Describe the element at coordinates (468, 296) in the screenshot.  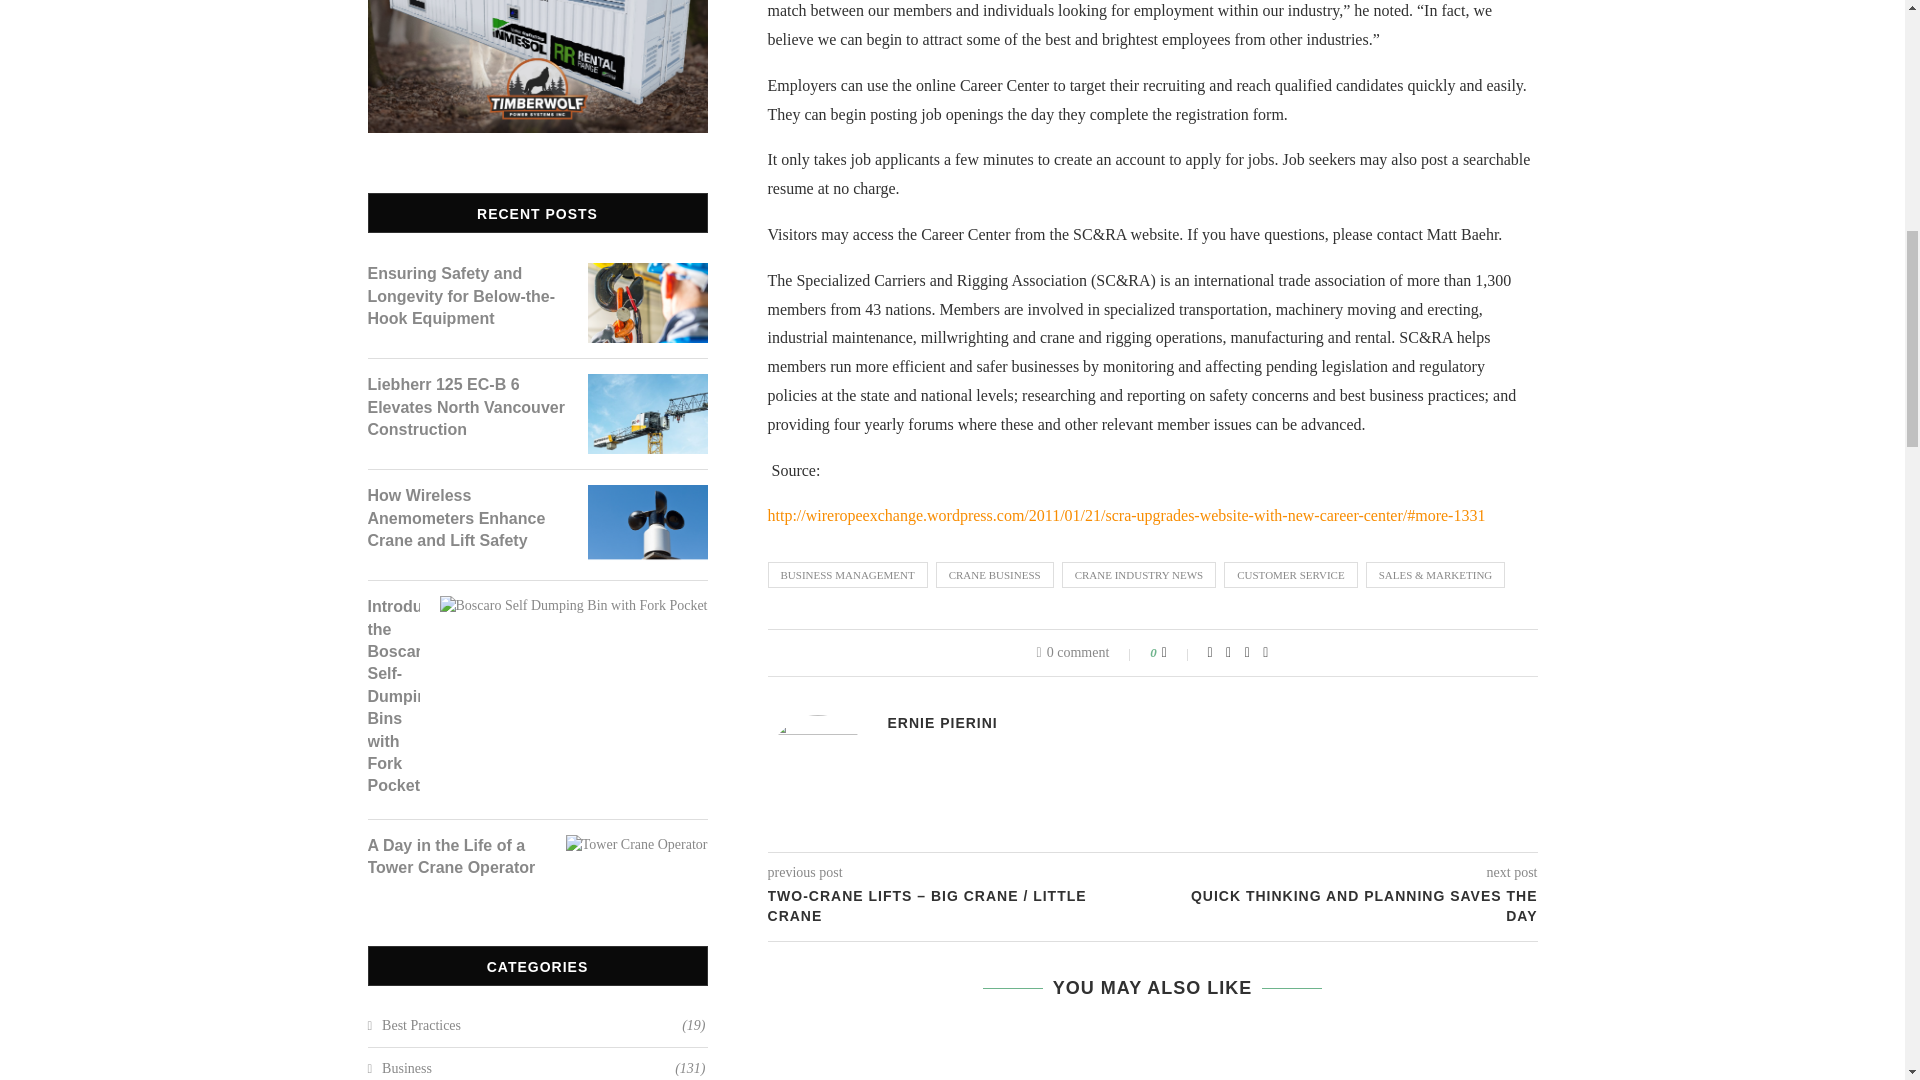
I see `Ensuring Safety and Longevity for Below-the-Hook Equipment` at that location.